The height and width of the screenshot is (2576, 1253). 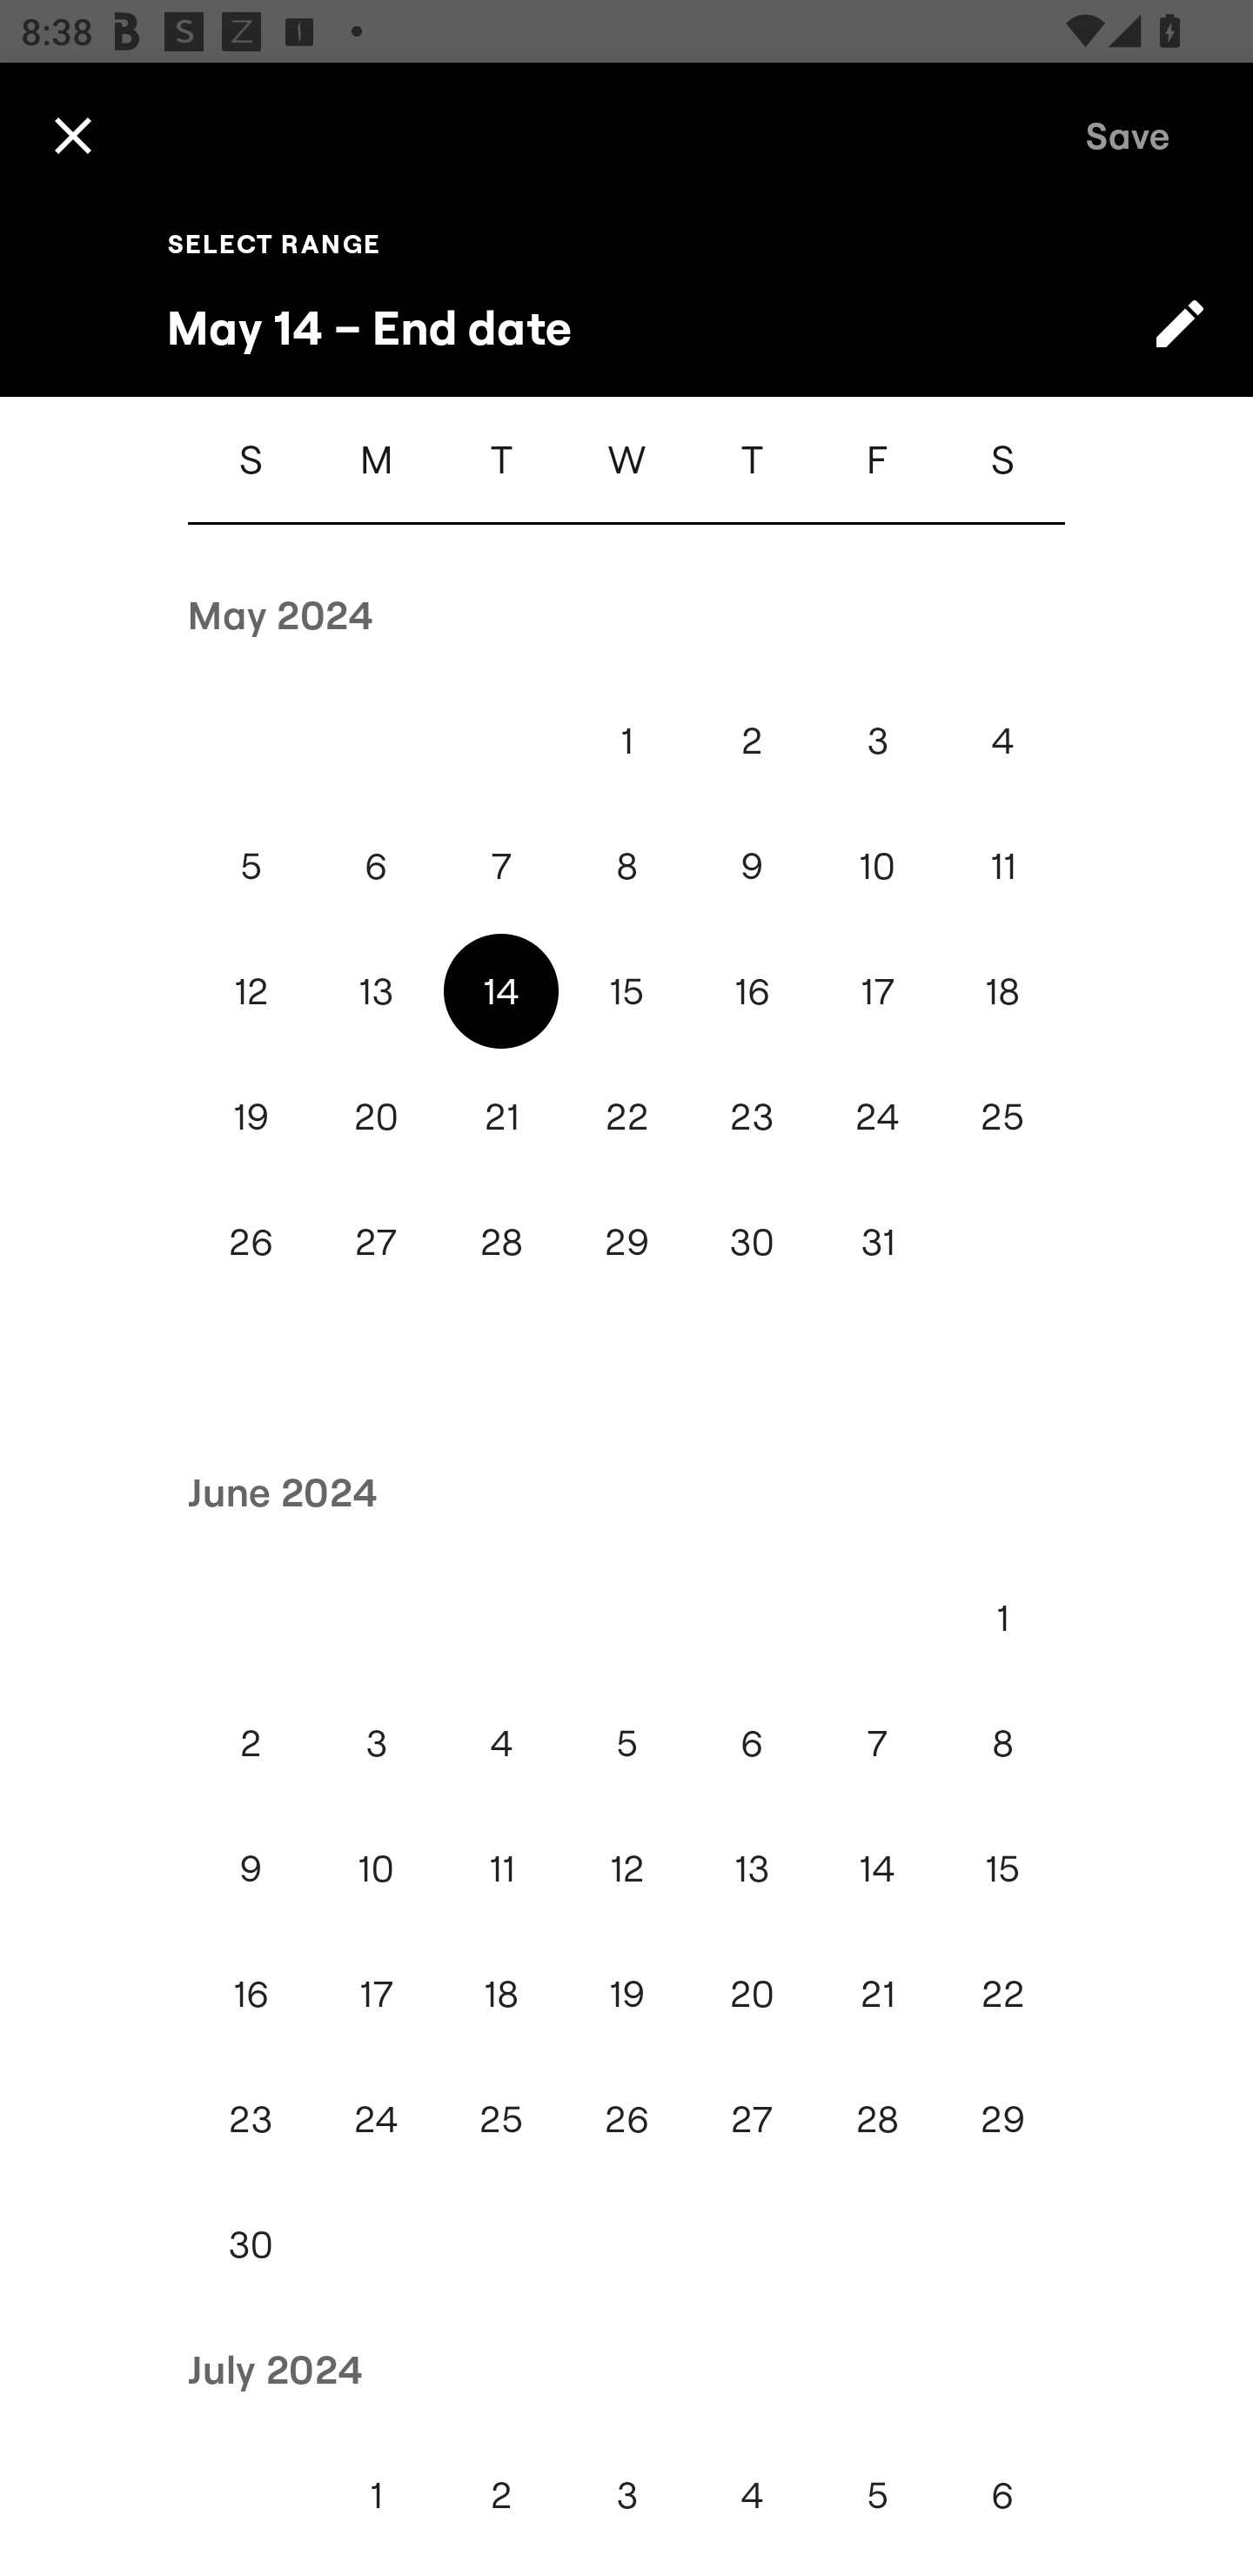 What do you see at coordinates (376, 2118) in the screenshot?
I see `24 Mon, Jun 24` at bounding box center [376, 2118].